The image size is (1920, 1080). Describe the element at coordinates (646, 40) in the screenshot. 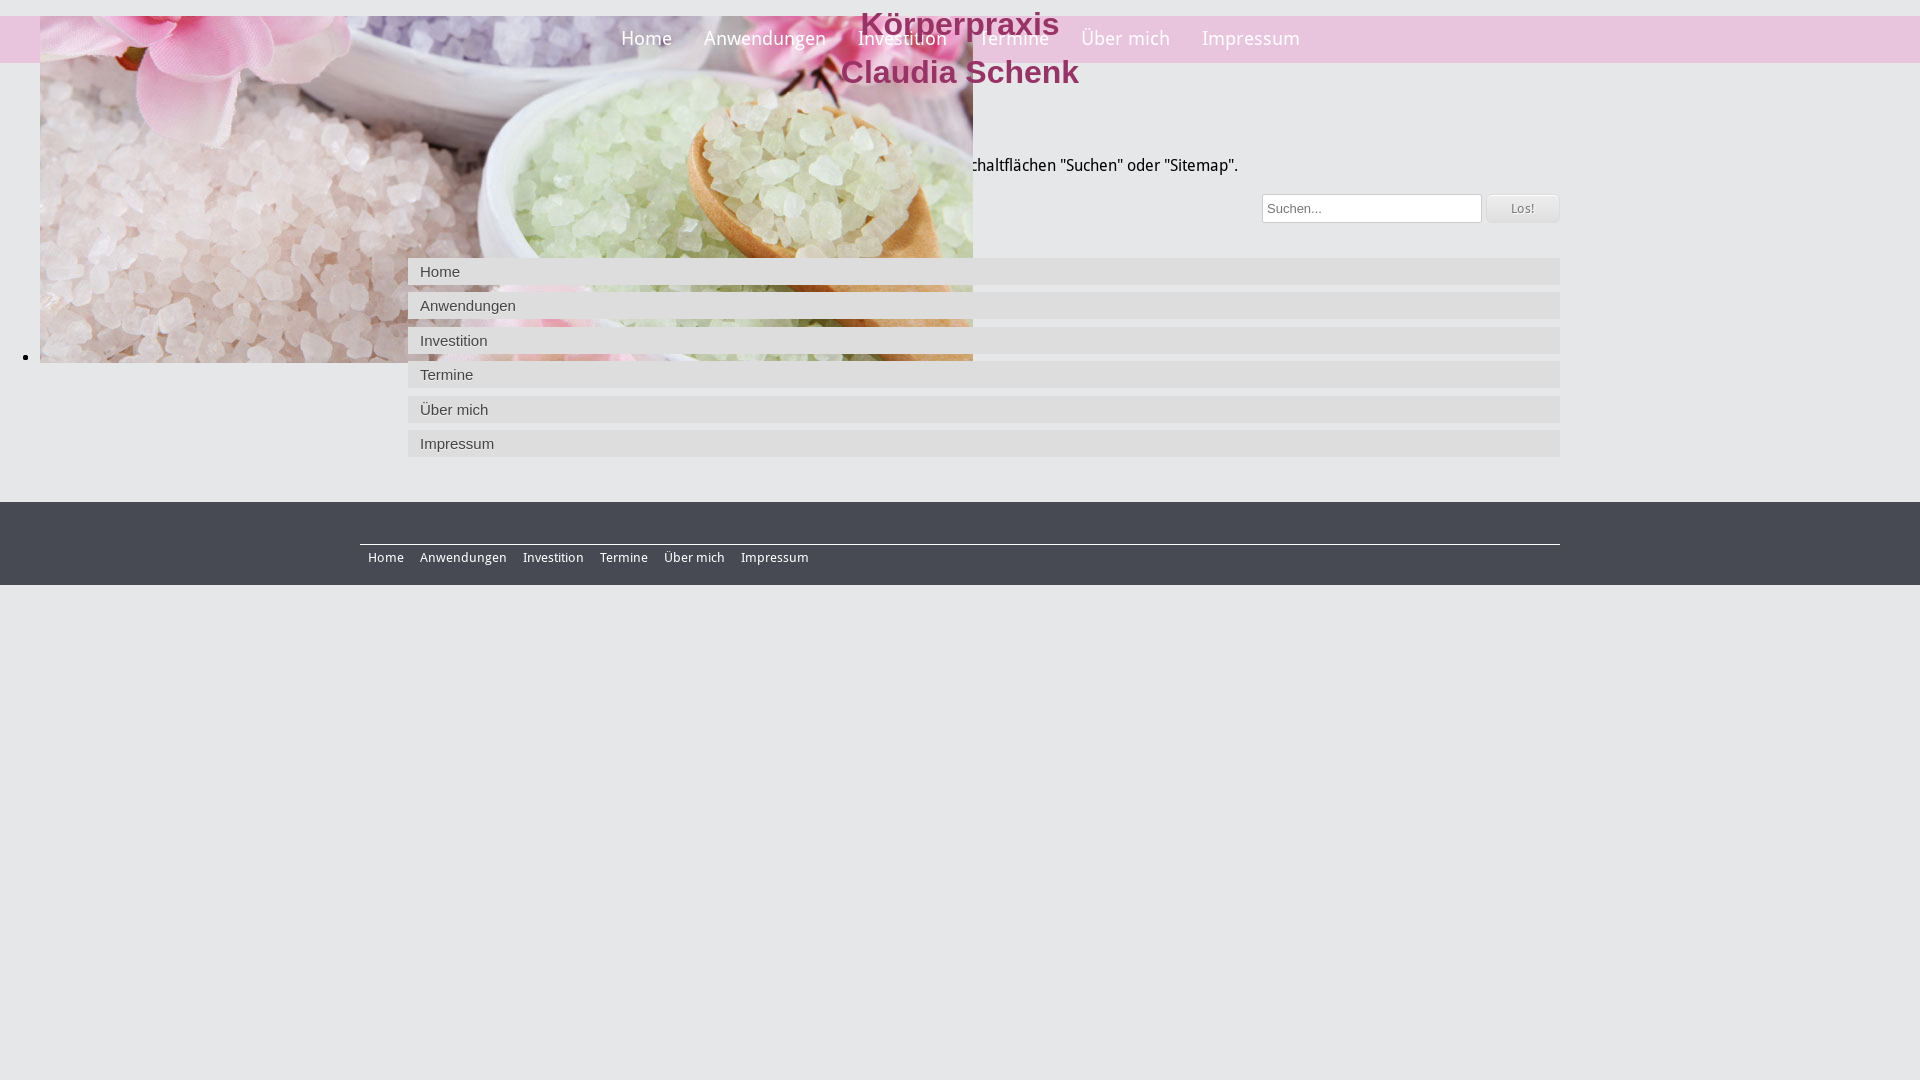

I see `Home` at that location.